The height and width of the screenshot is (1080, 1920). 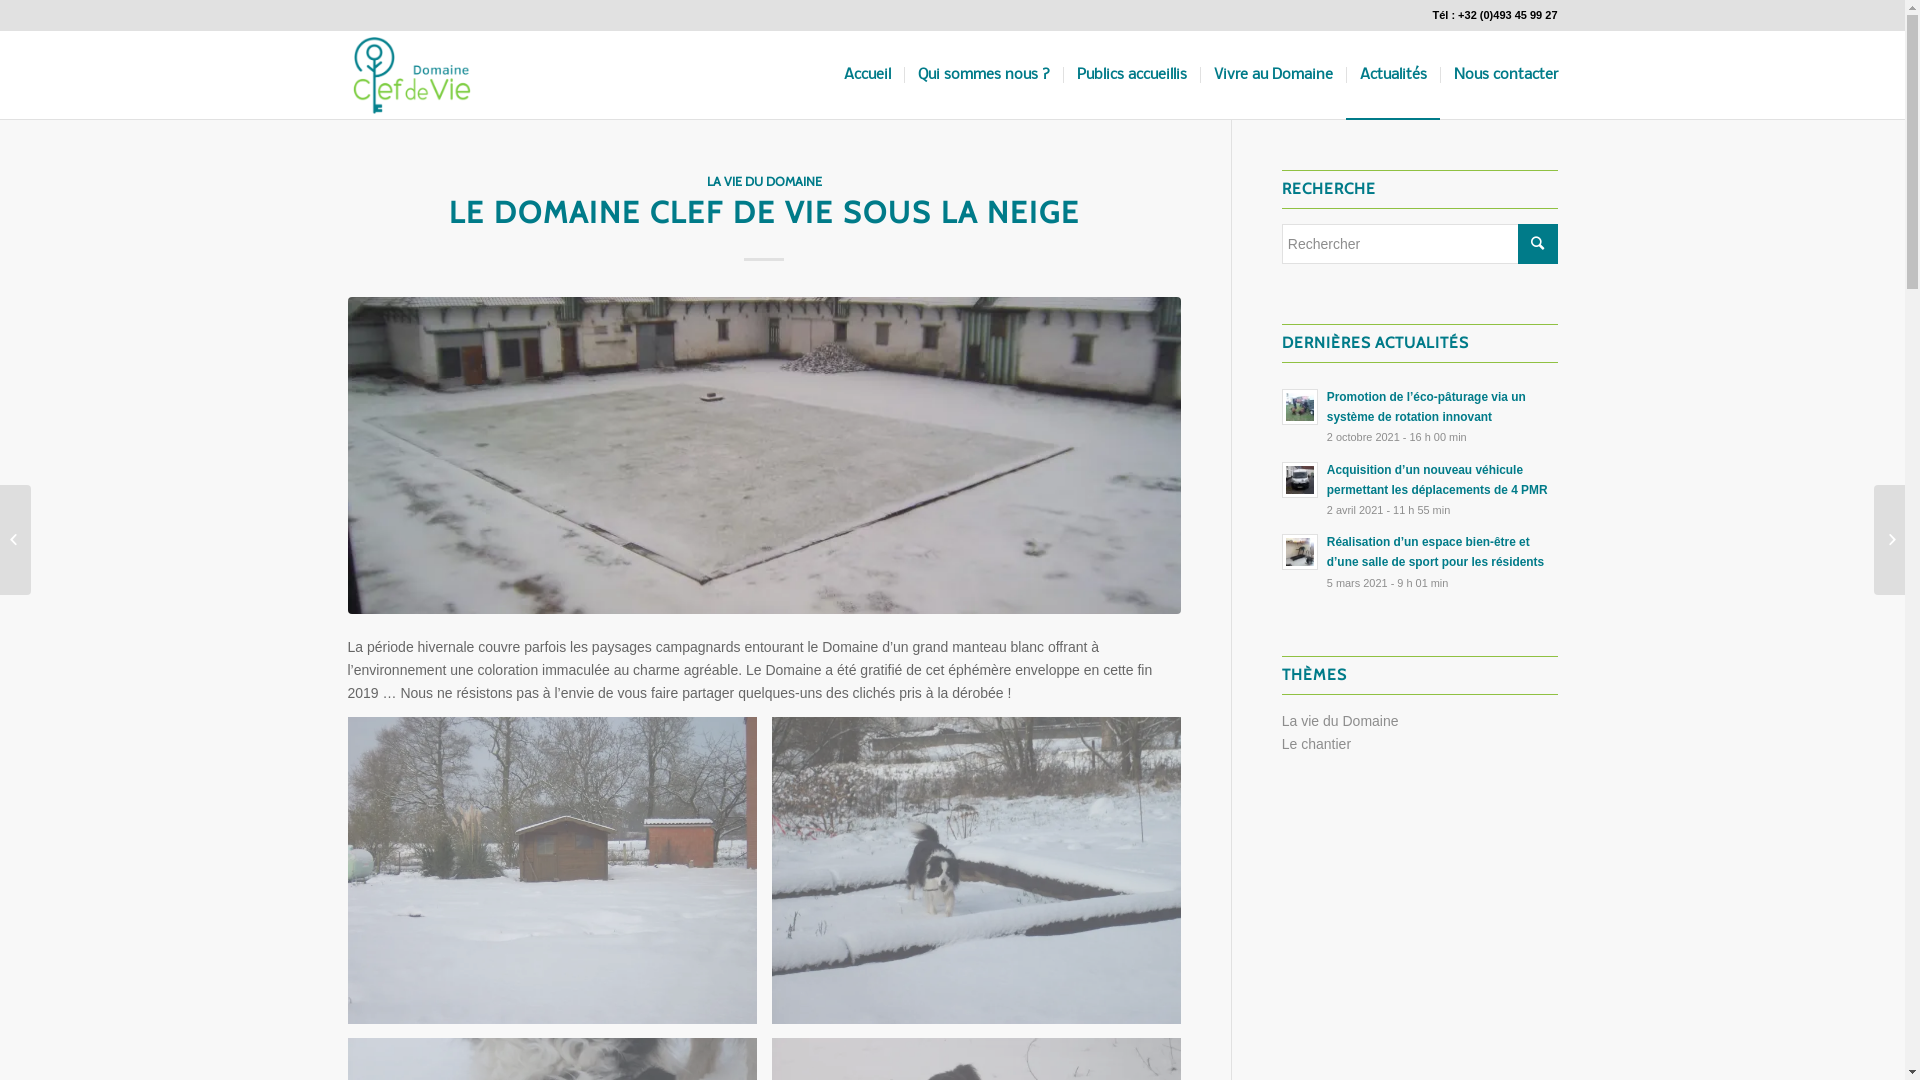 What do you see at coordinates (984, 75) in the screenshot?
I see `Qui sommes nous ?` at bounding box center [984, 75].